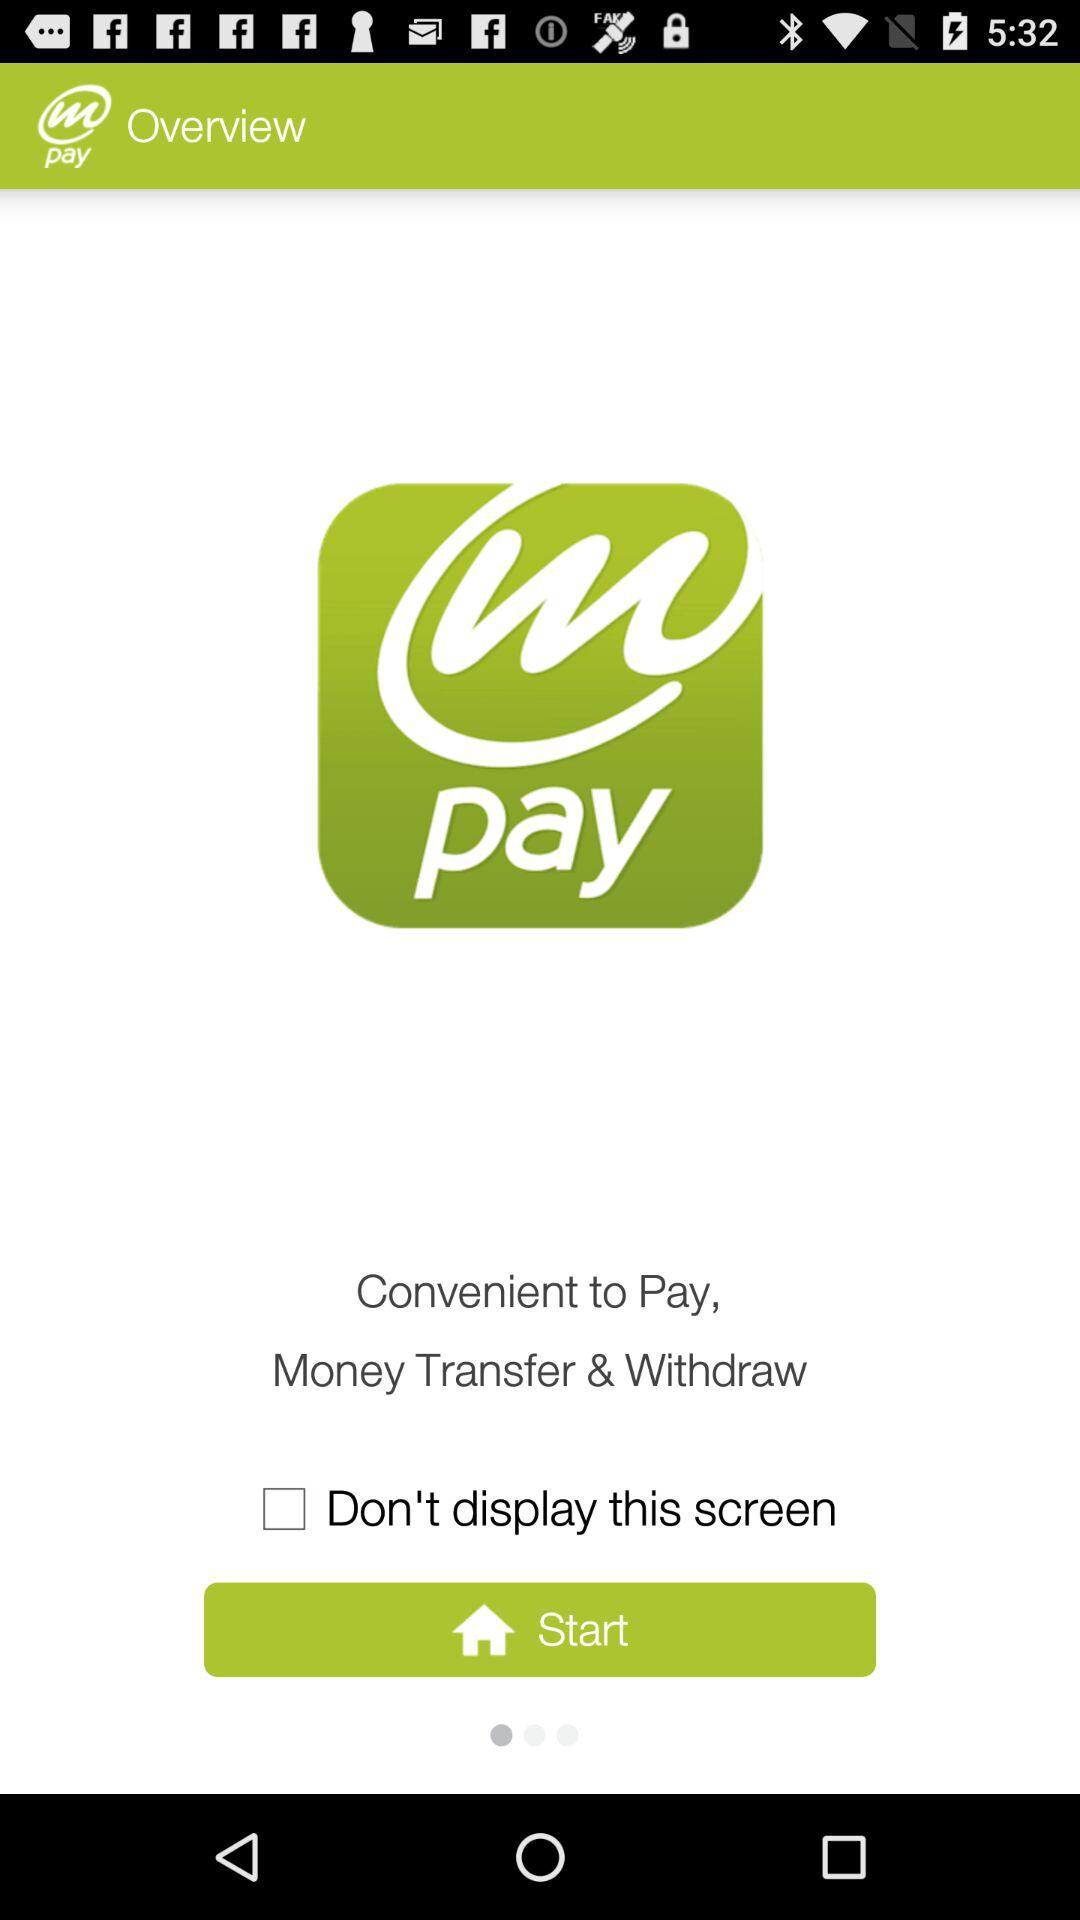  I want to click on turn on icon below the convenient to pay, so click(539, 1509).